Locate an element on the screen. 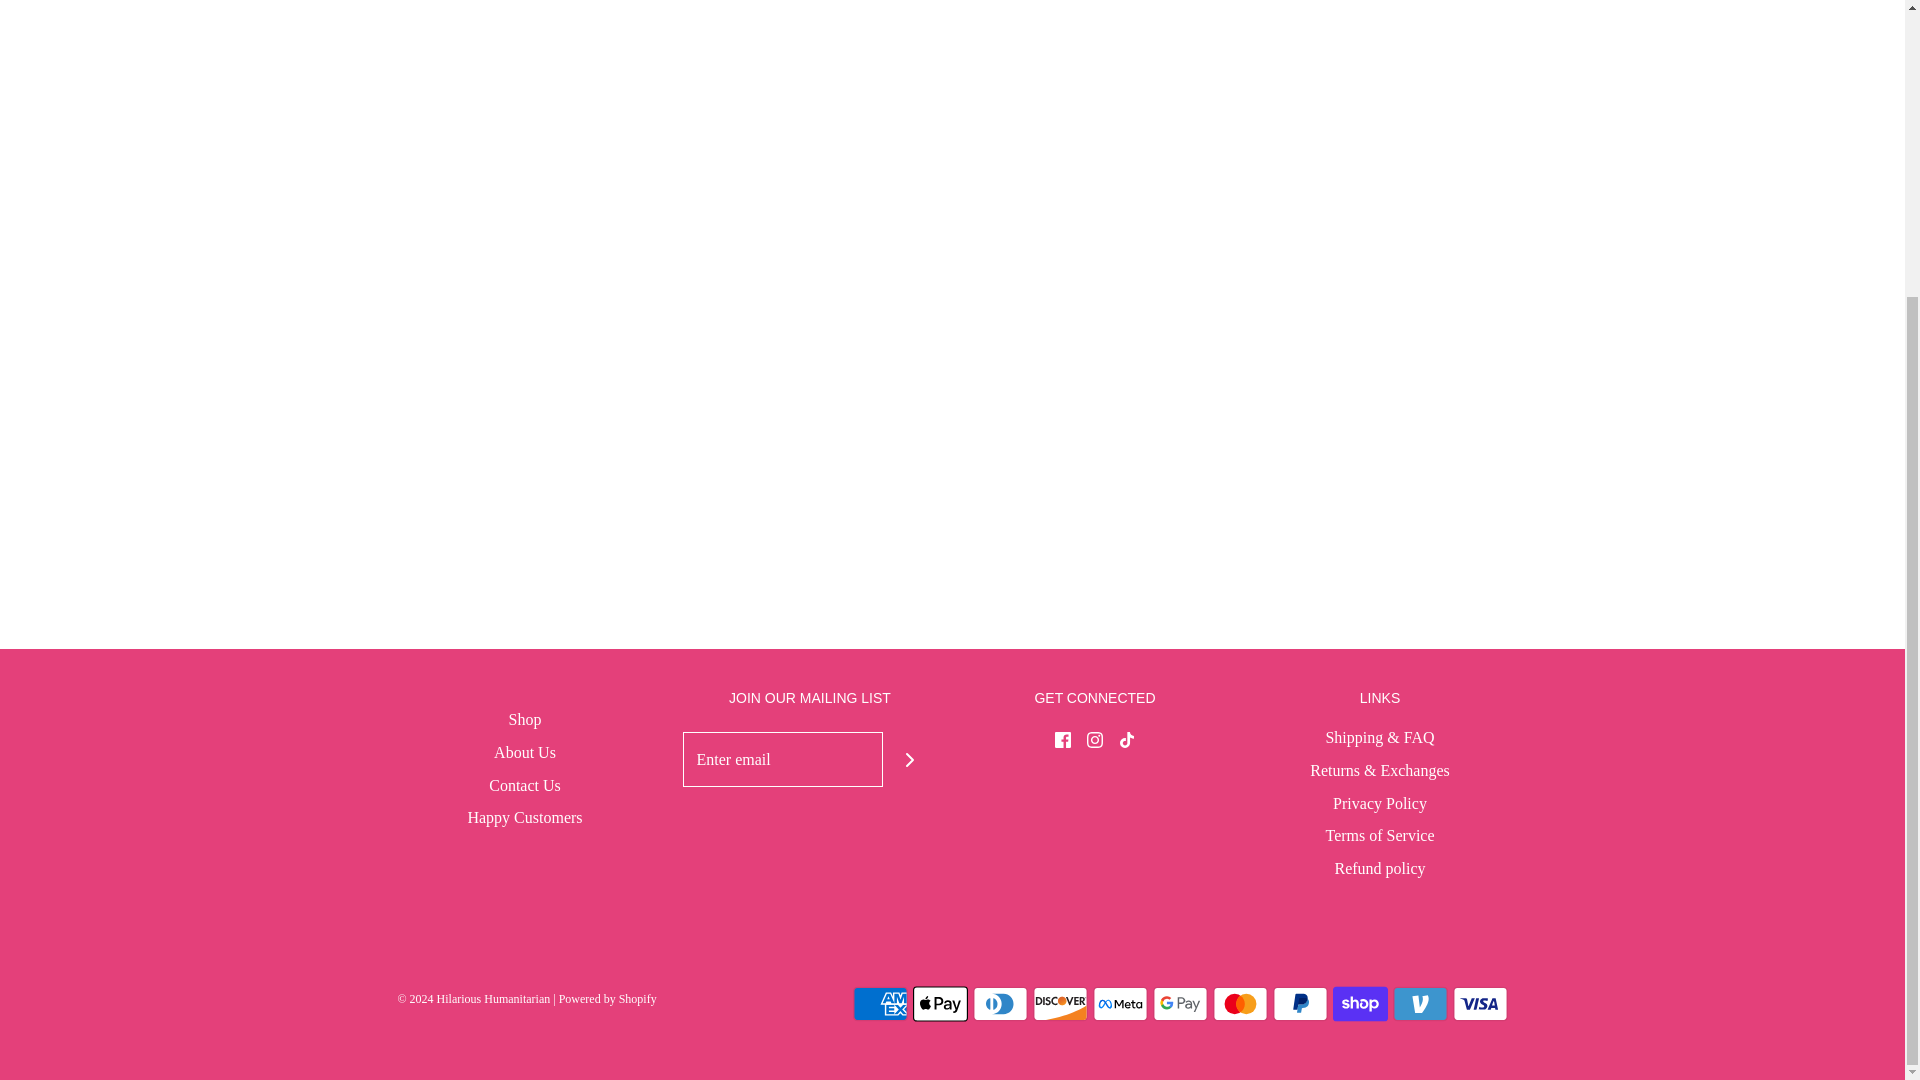  Visa is located at coordinates (1479, 1003).